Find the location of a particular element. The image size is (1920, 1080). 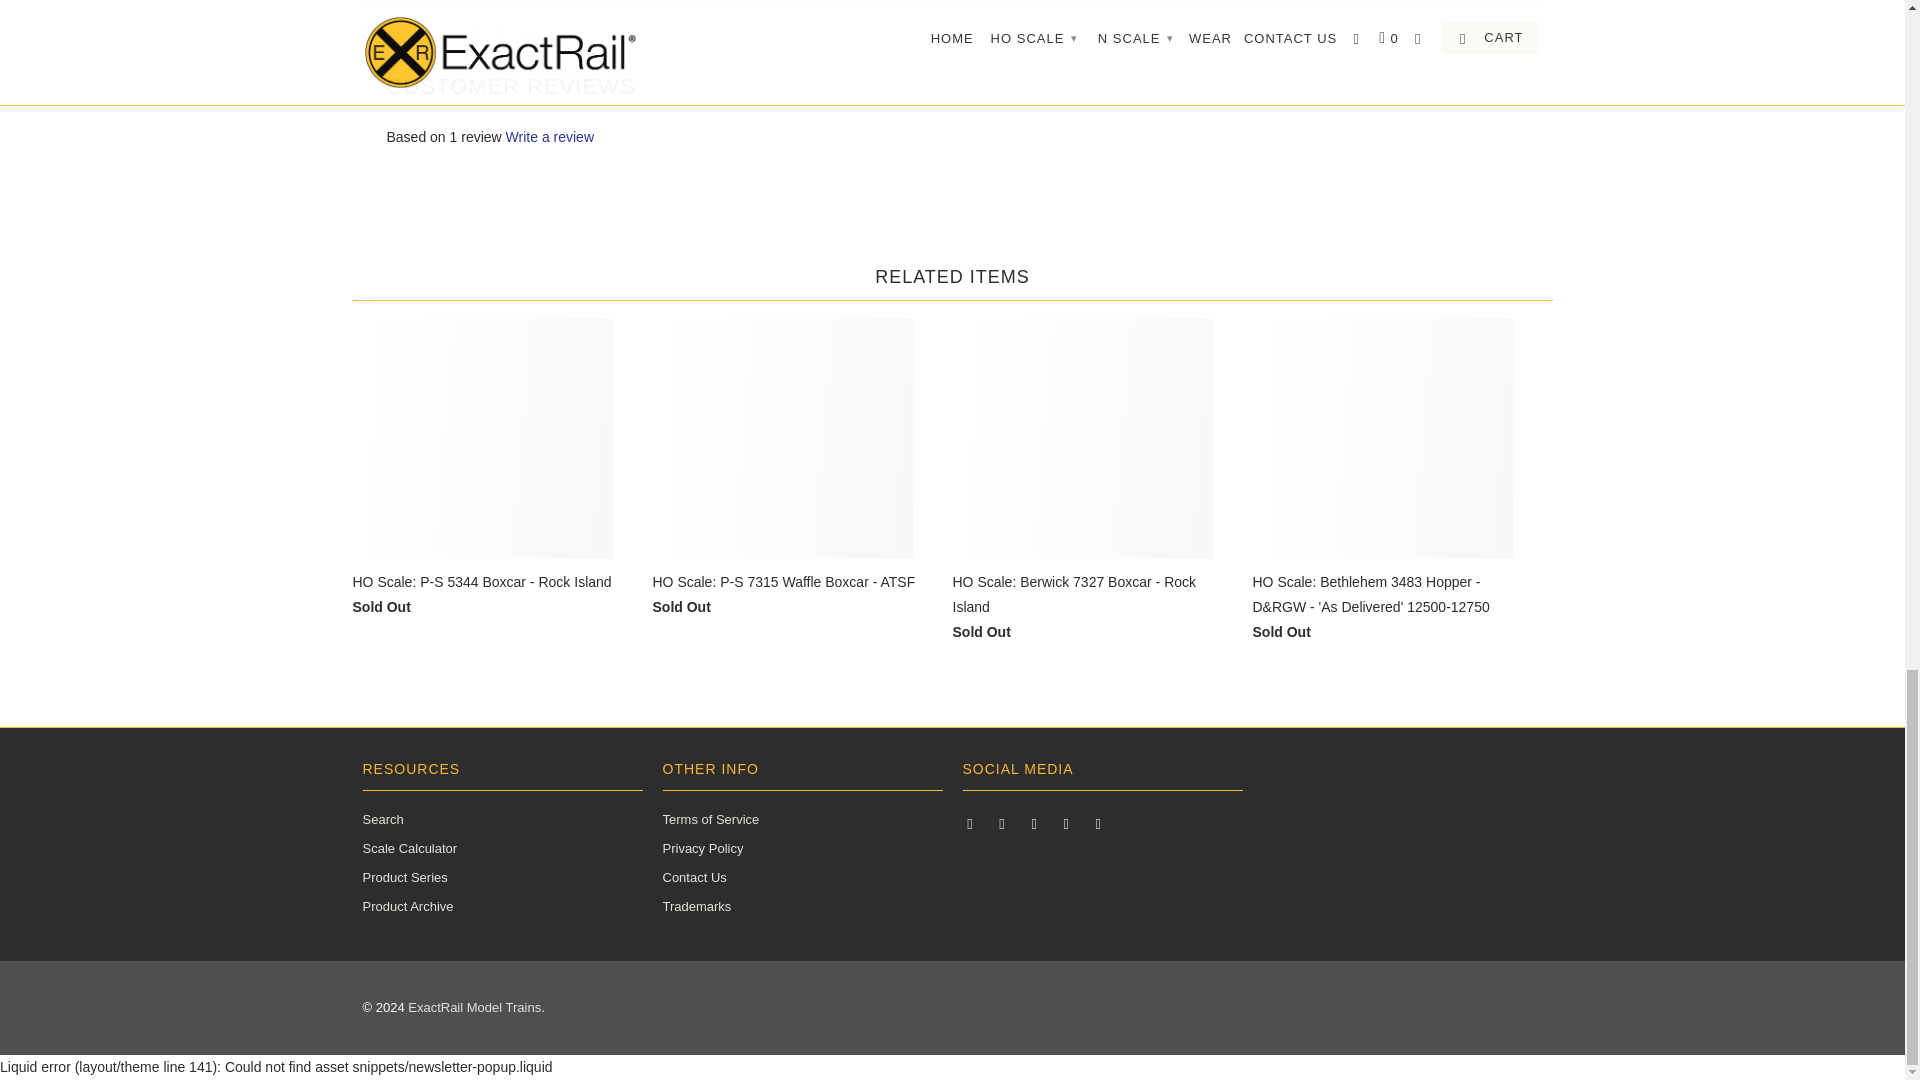

Email this to a friend is located at coordinates (528, 34).